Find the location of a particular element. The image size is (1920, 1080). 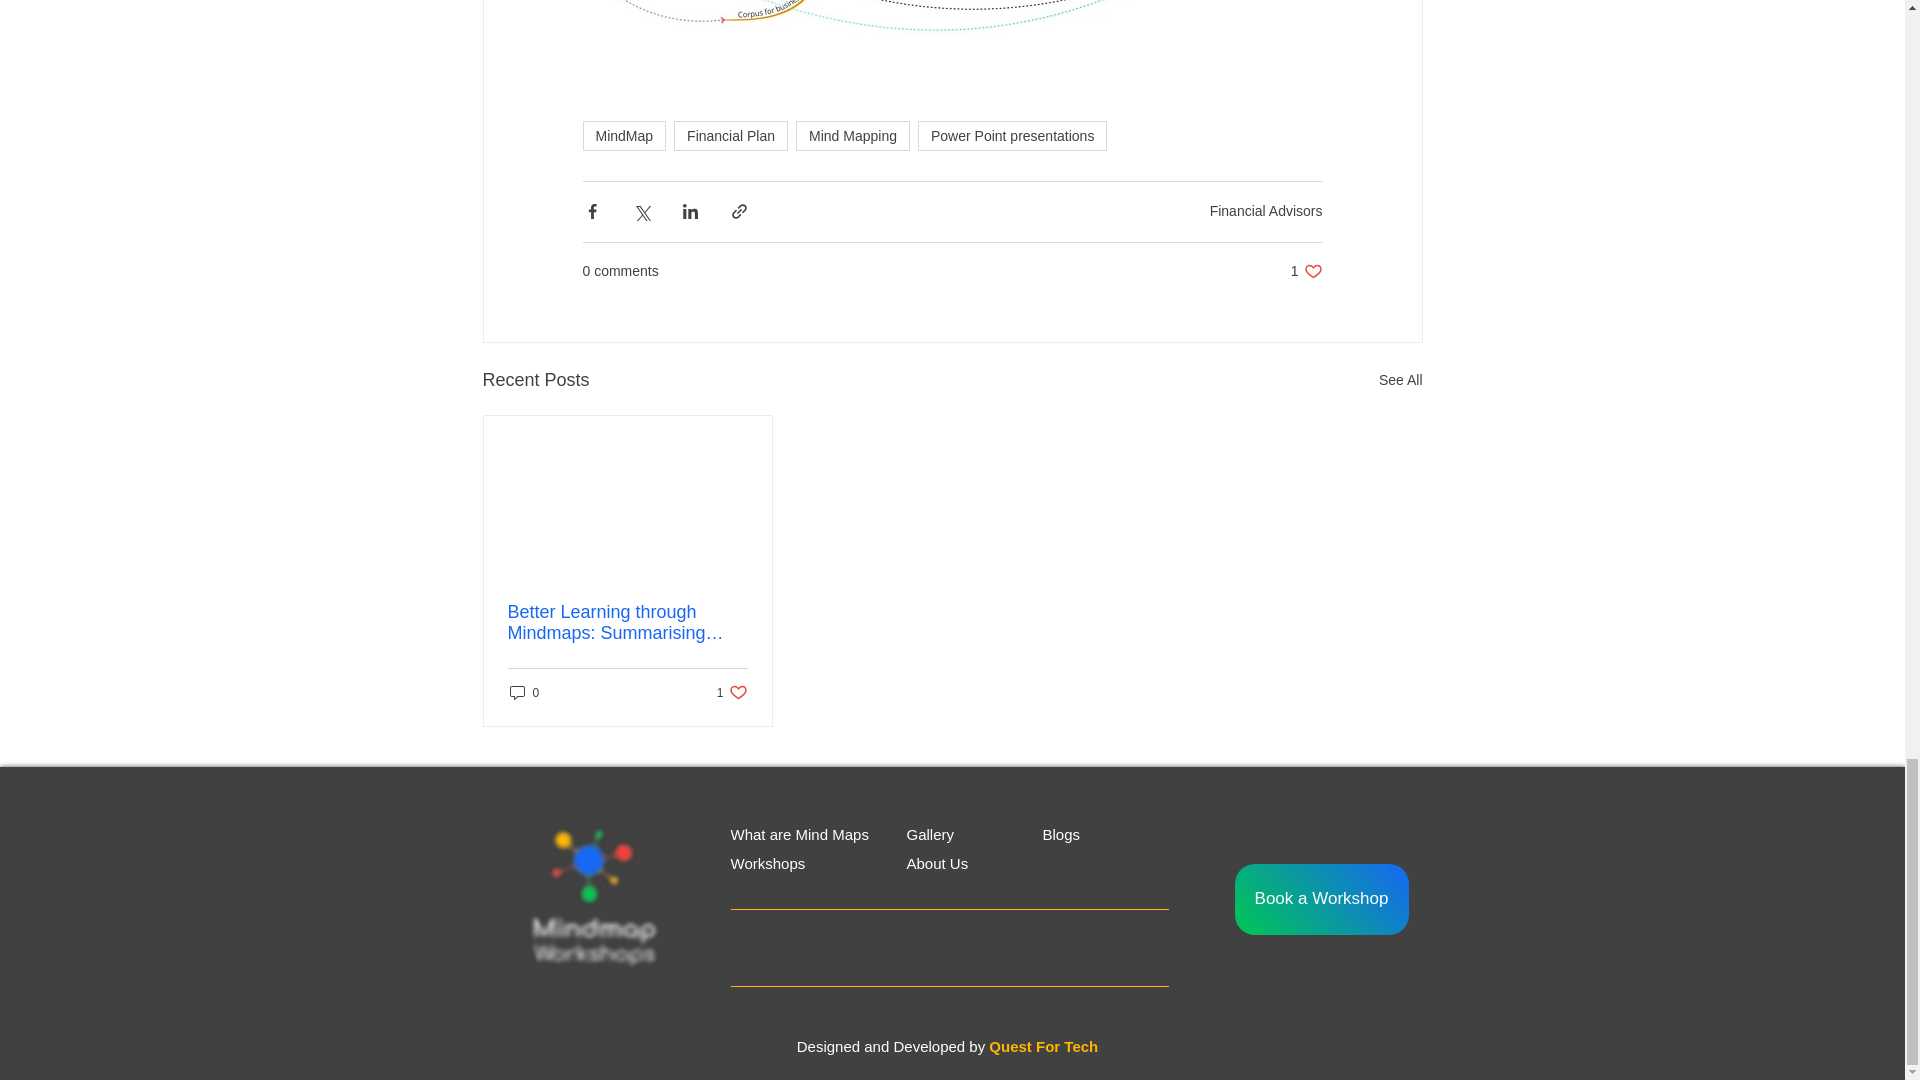

Book a Workshop is located at coordinates (1320, 900).